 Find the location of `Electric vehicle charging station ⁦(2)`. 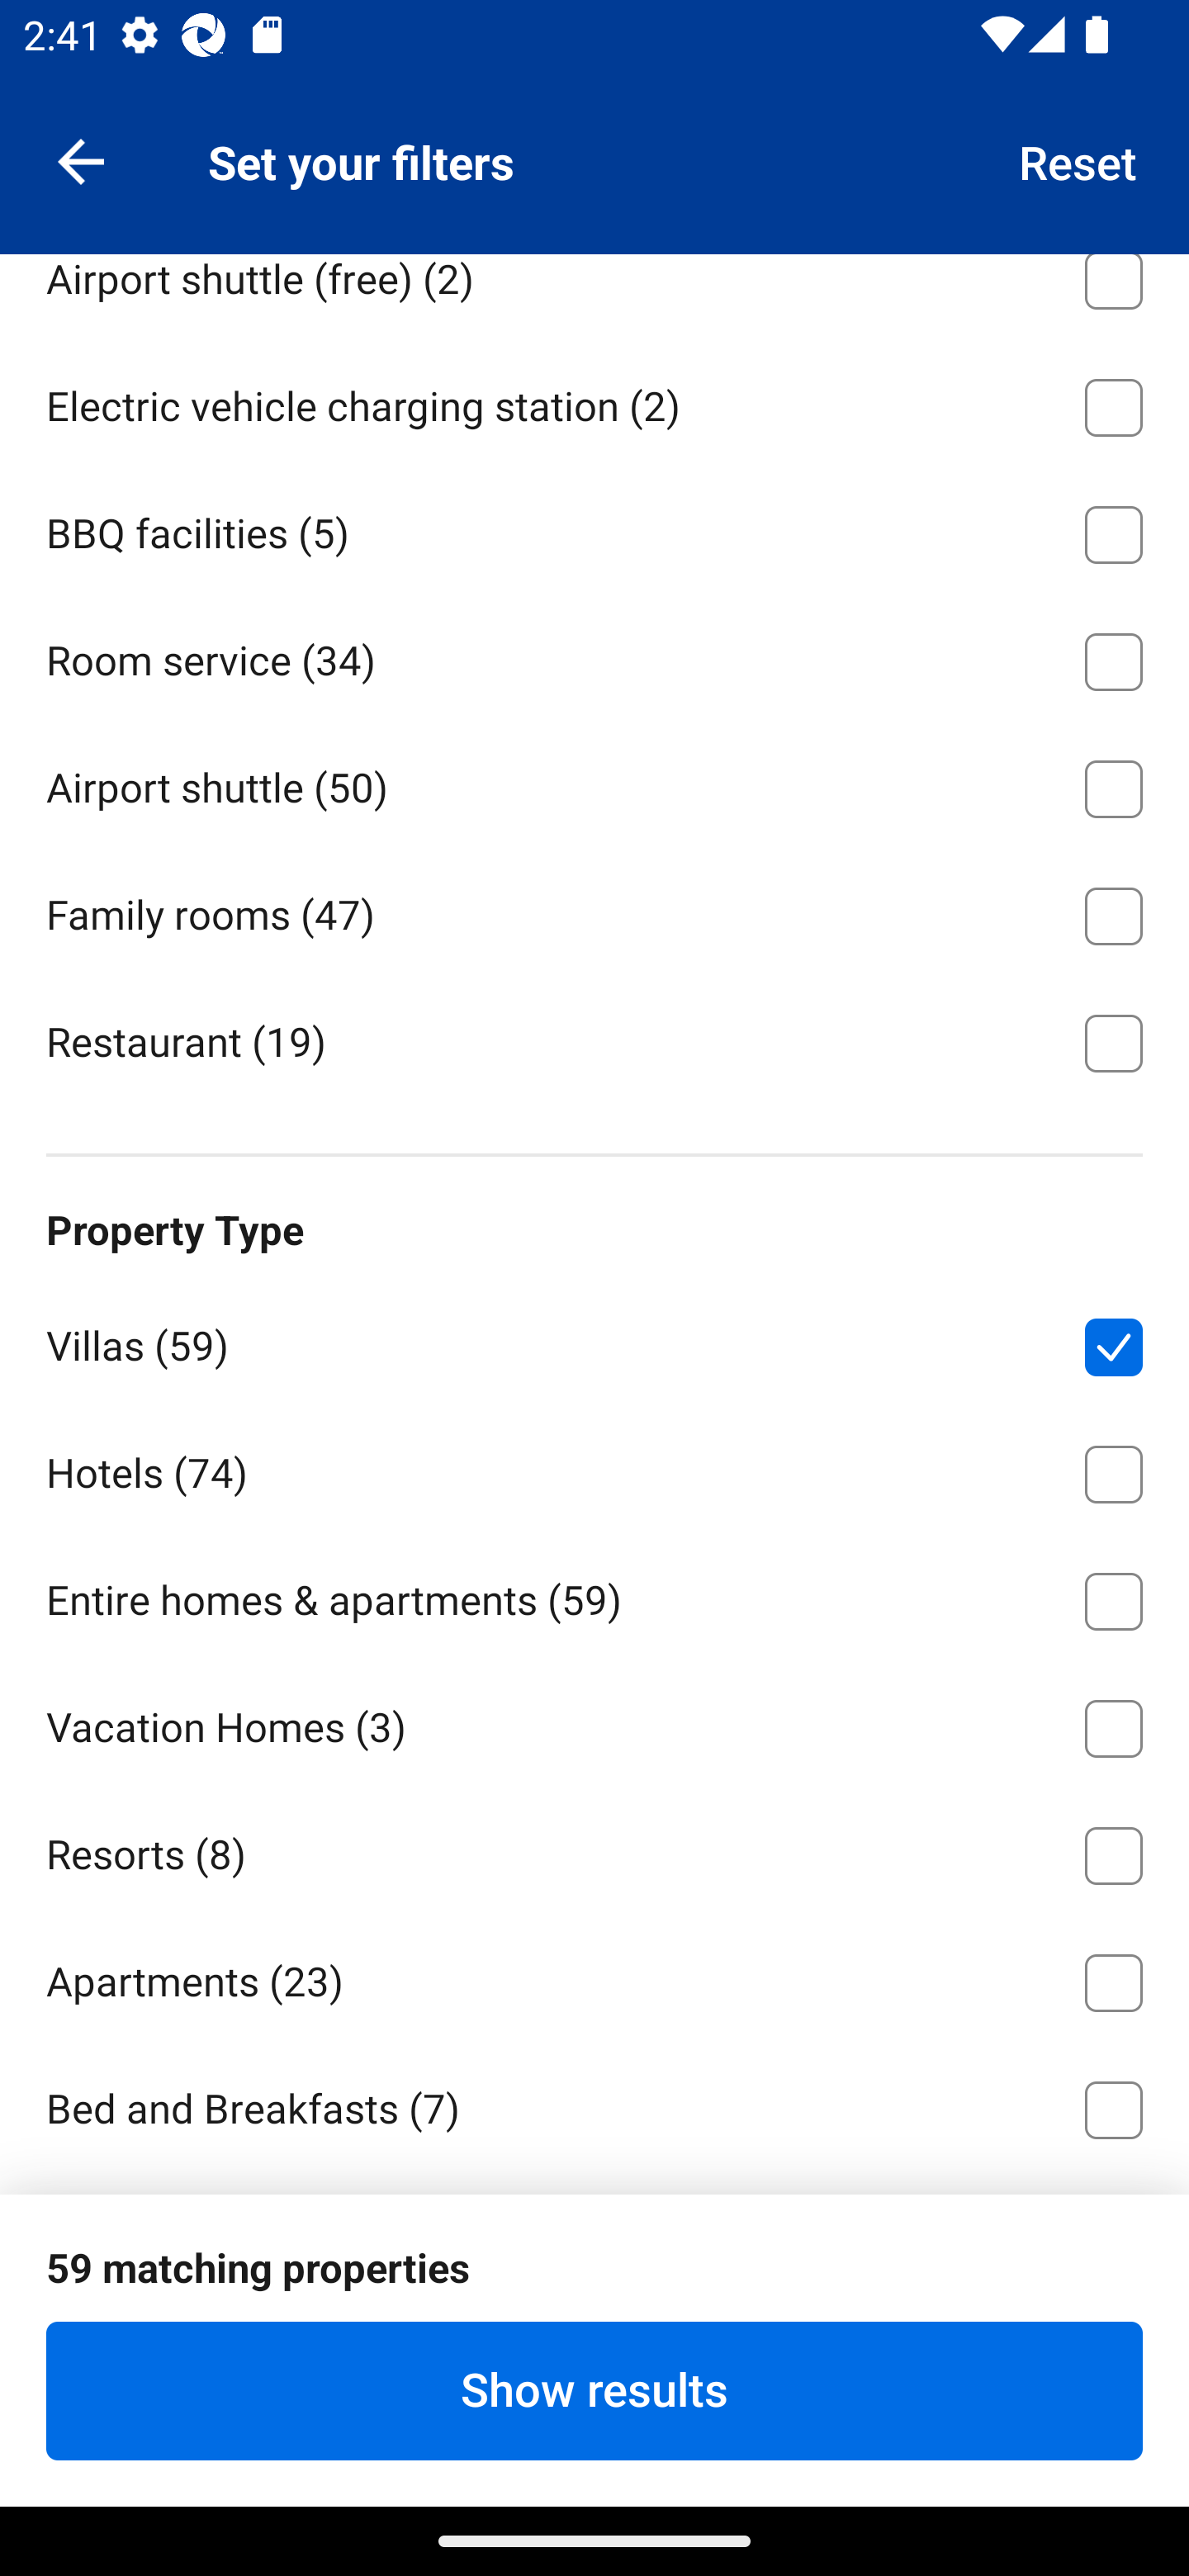

Electric vehicle charging station ⁦(2) is located at coordinates (594, 401).